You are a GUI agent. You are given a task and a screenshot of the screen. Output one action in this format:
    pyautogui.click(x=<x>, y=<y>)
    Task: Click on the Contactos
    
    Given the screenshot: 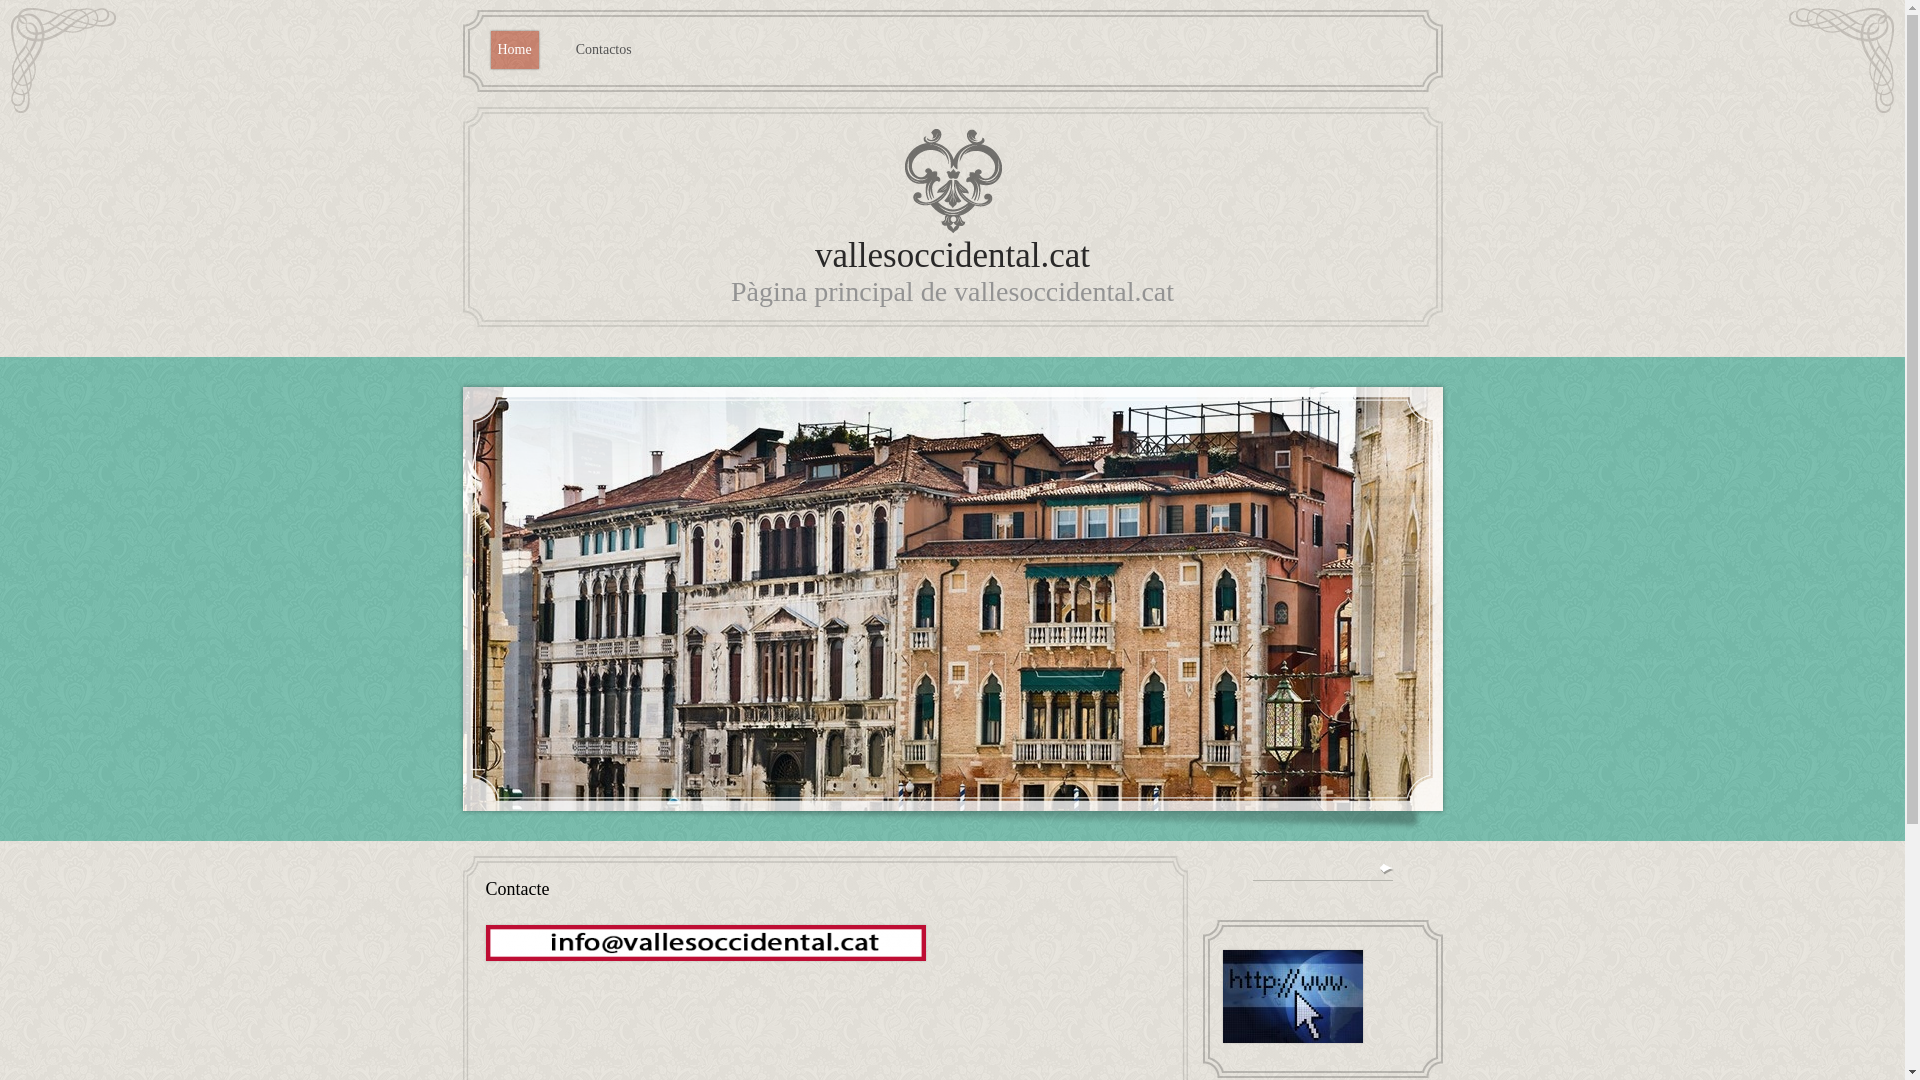 What is the action you would take?
    pyautogui.click(x=604, y=50)
    